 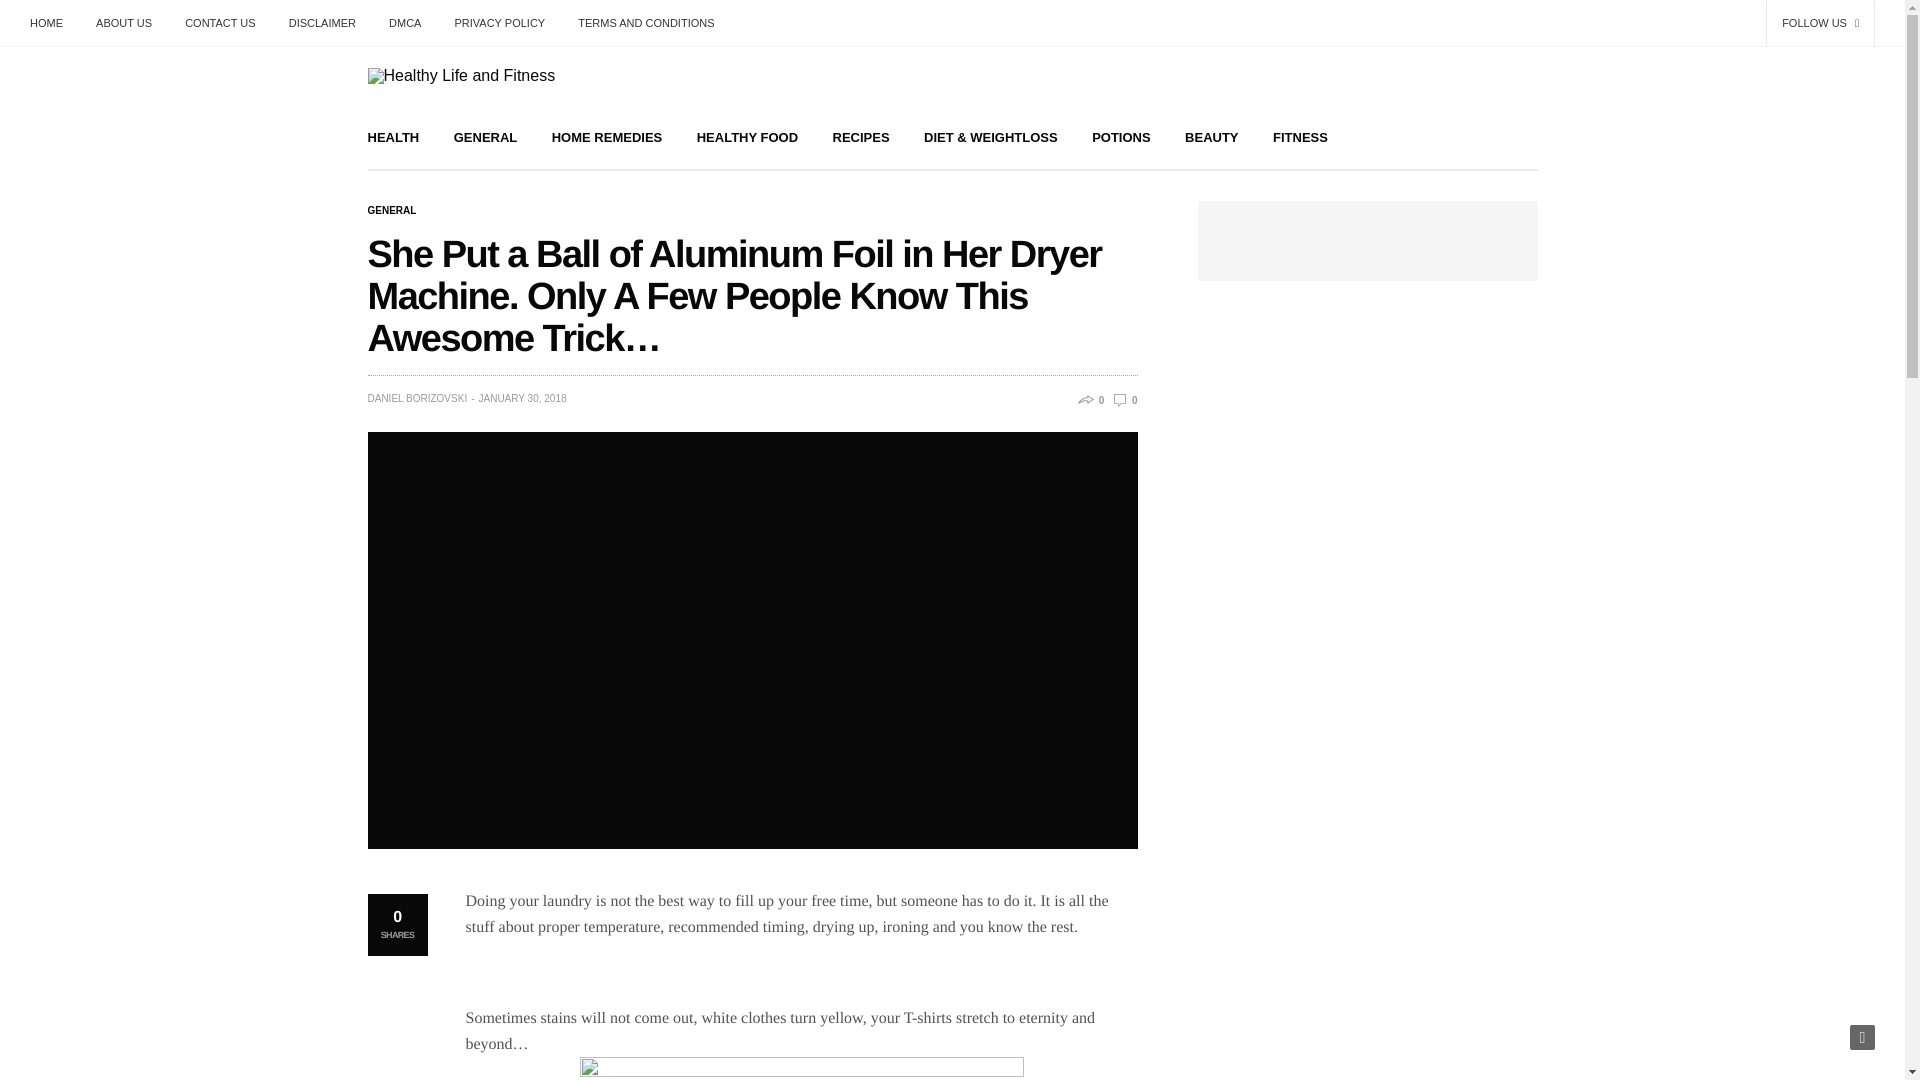 What do you see at coordinates (220, 23) in the screenshot?
I see `CONTACT US` at bounding box center [220, 23].